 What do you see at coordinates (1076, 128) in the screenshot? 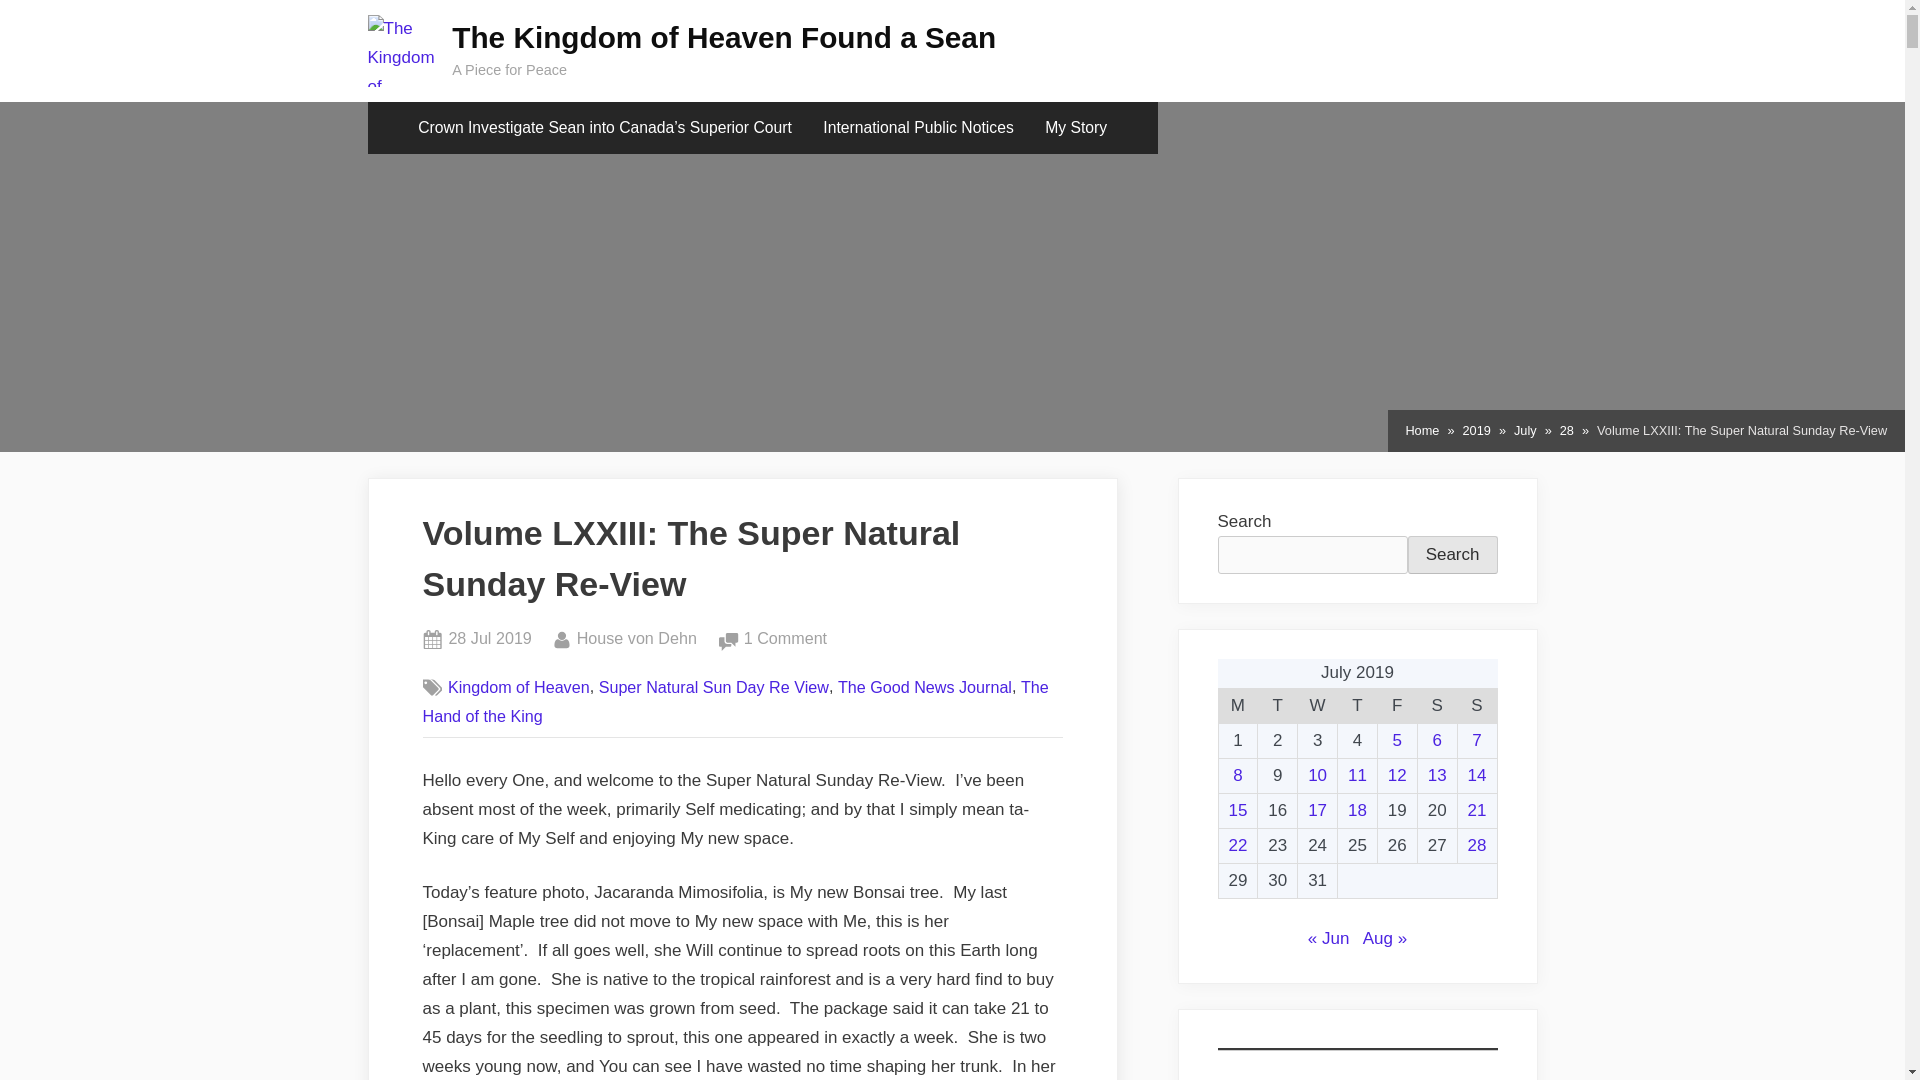
I see `Tuesday` at bounding box center [1076, 128].